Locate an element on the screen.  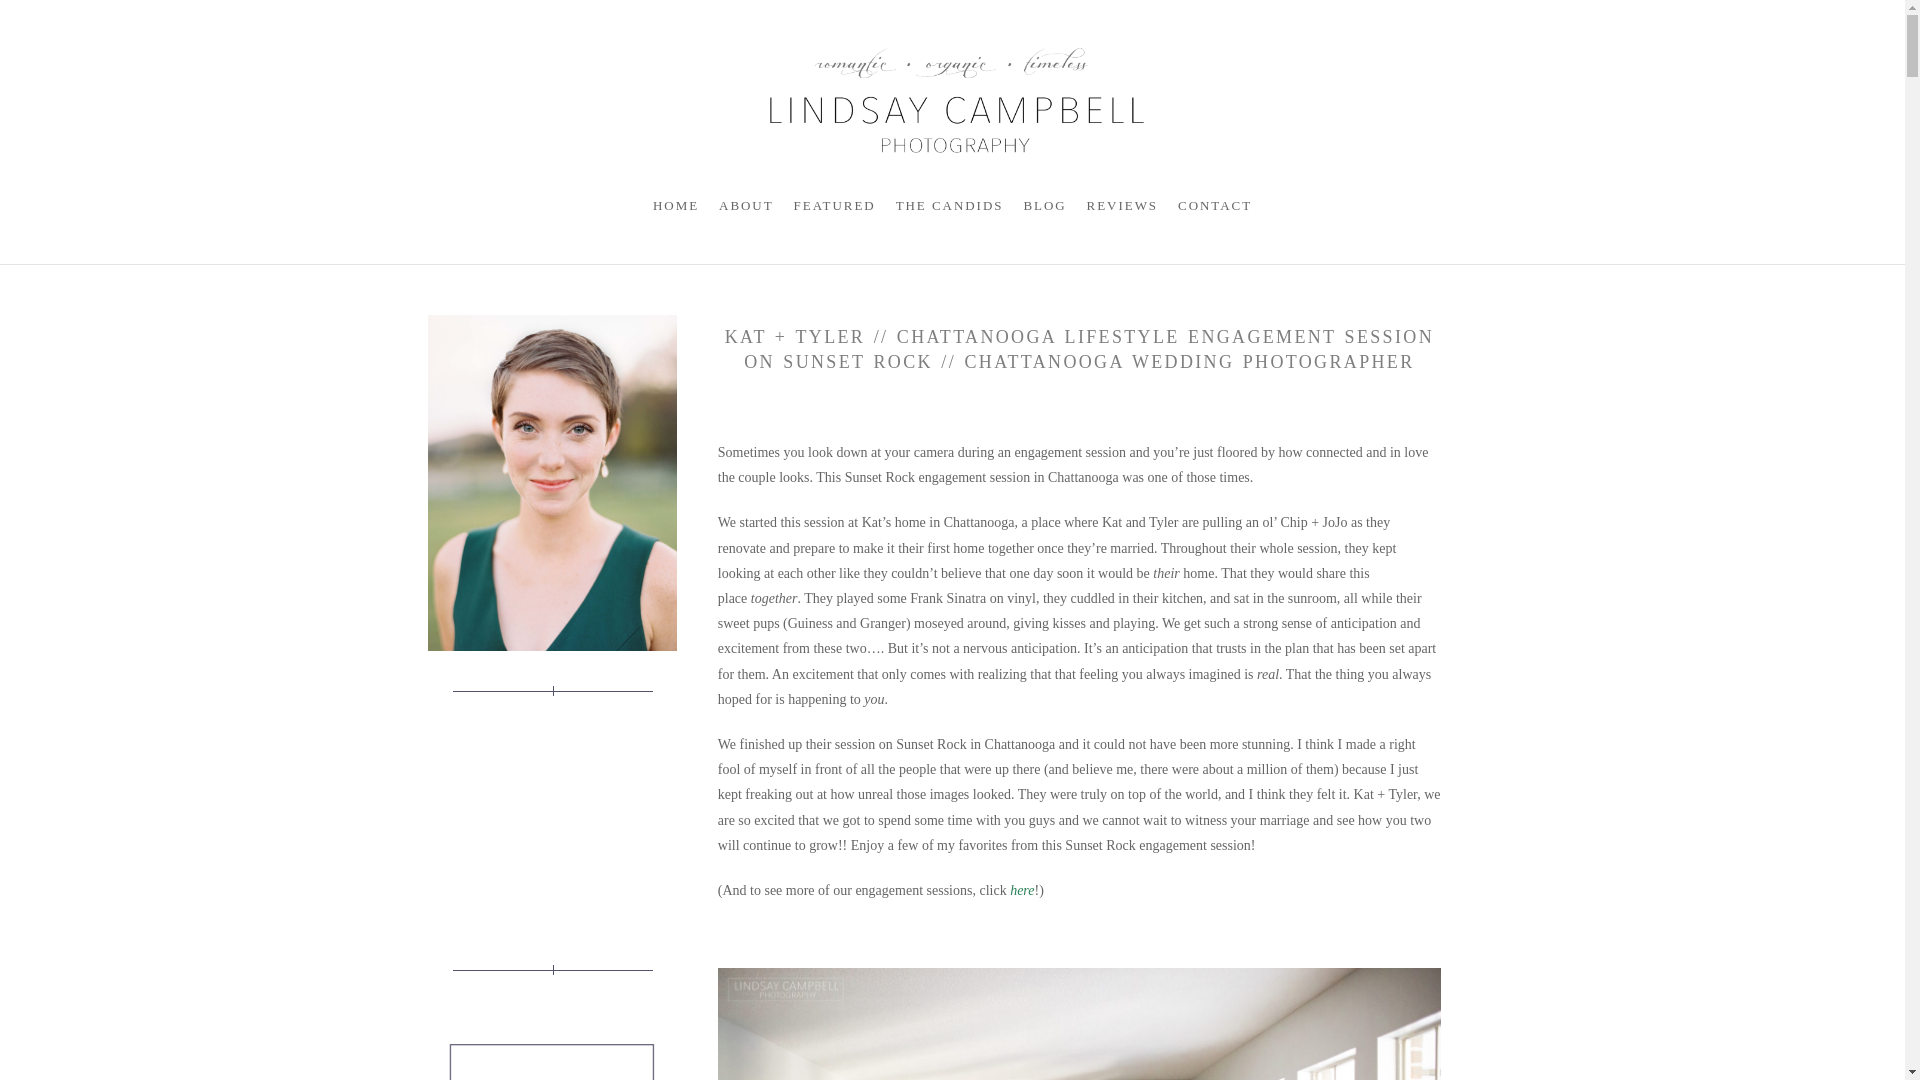
BLOG is located at coordinates (1044, 204).